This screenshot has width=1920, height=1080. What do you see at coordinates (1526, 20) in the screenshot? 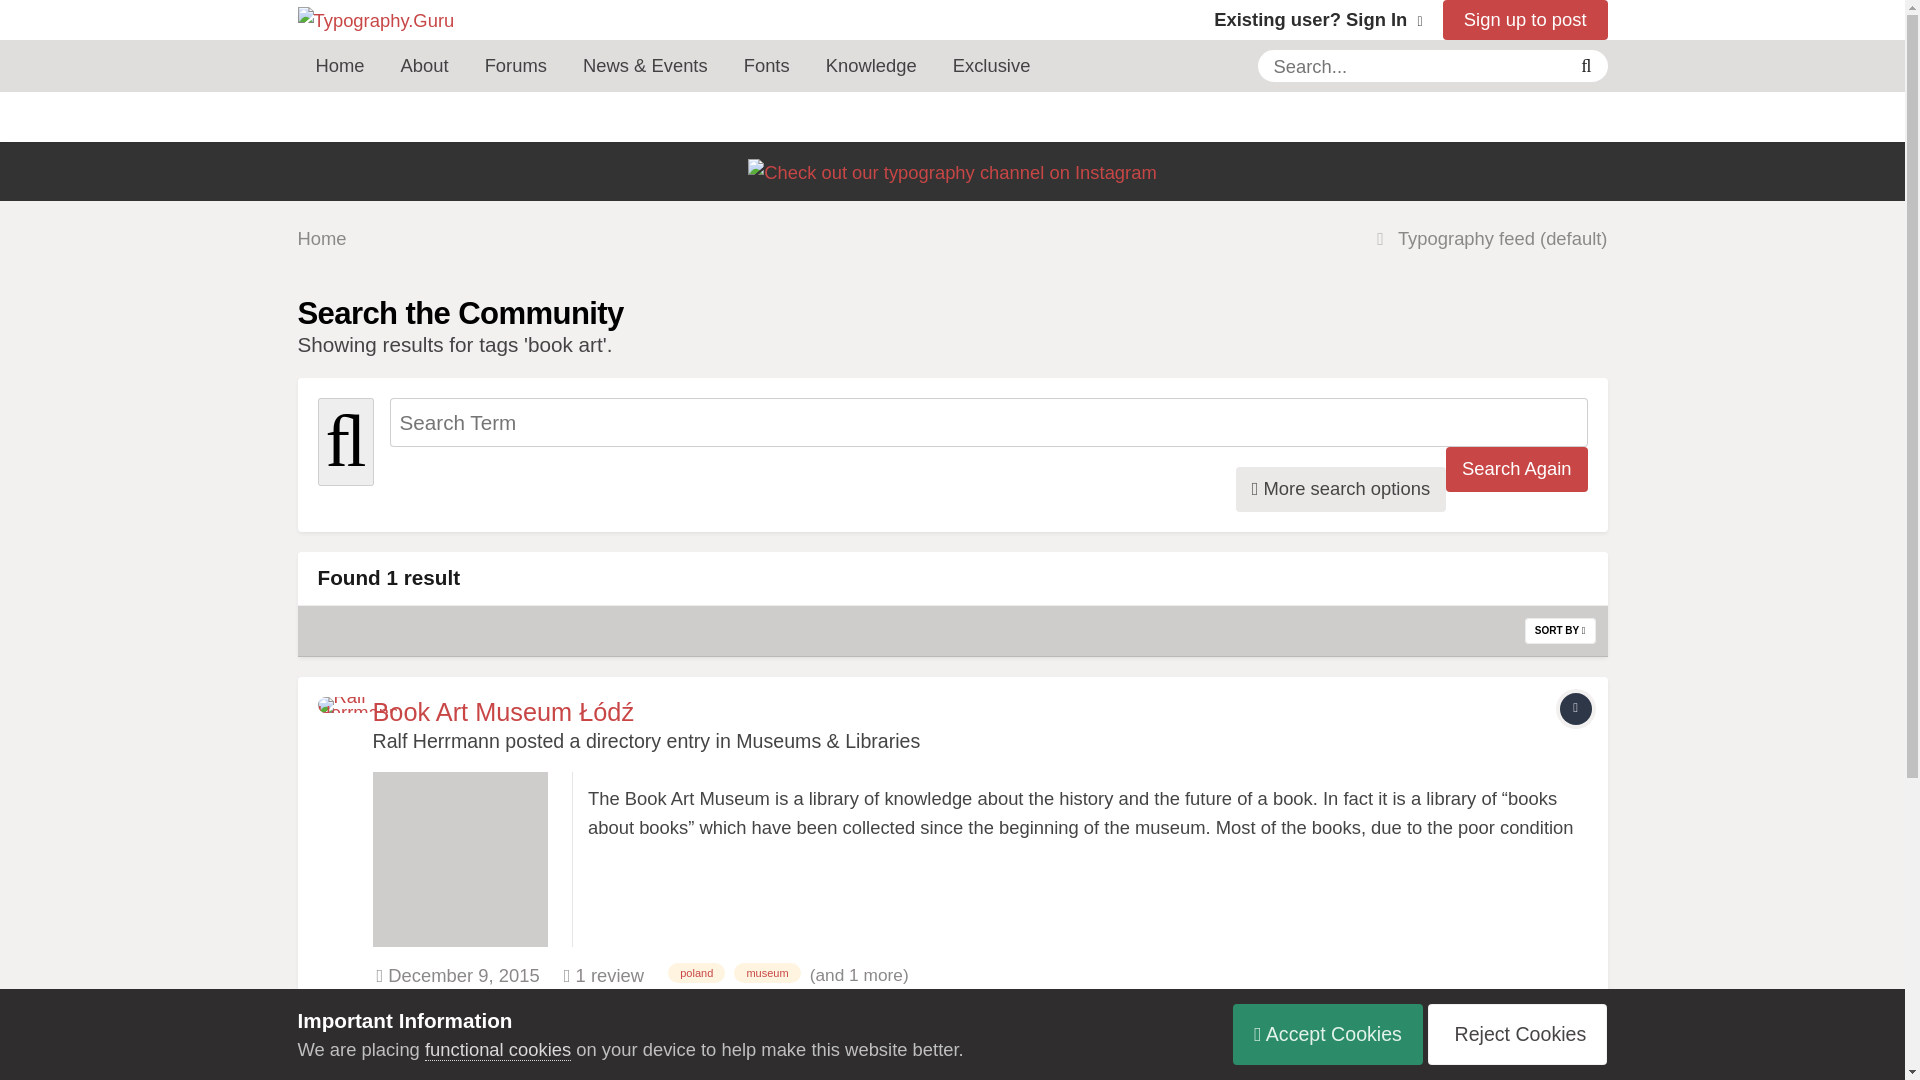
I see `Sign up to post` at bounding box center [1526, 20].